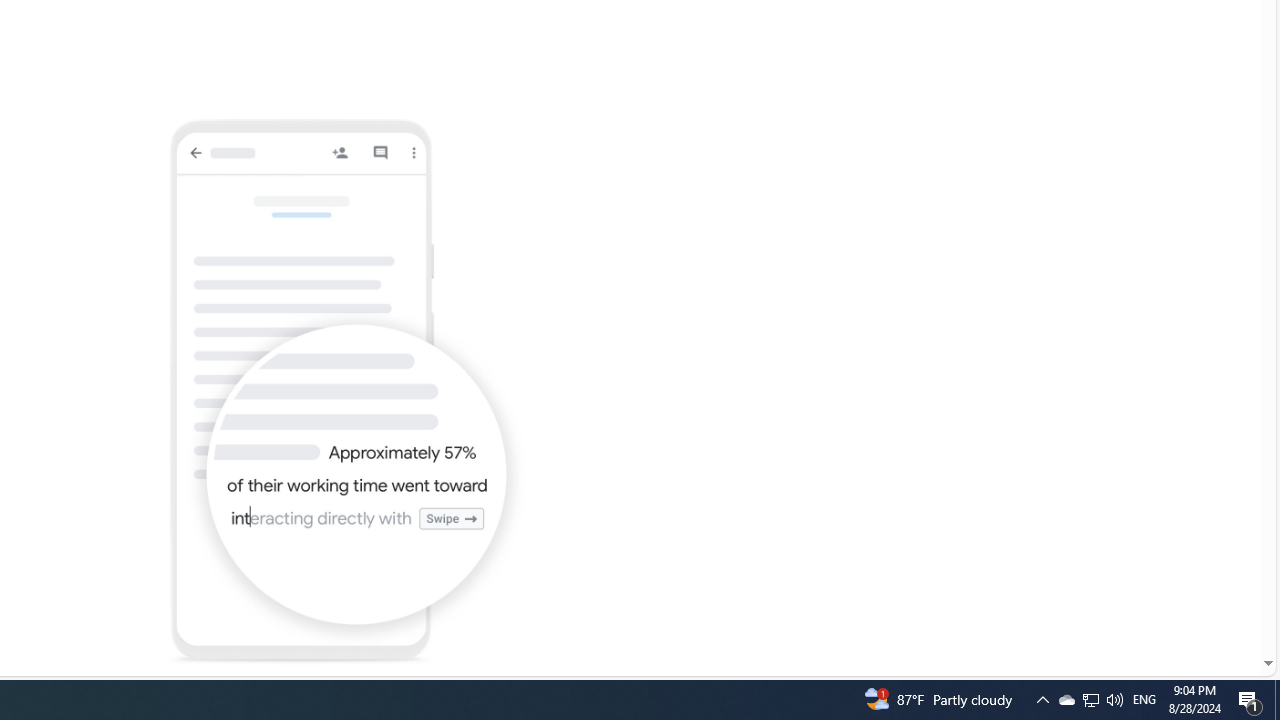 The width and height of the screenshot is (1280, 720). What do you see at coordinates (346, 392) in the screenshot?
I see `Docs write faster` at bounding box center [346, 392].